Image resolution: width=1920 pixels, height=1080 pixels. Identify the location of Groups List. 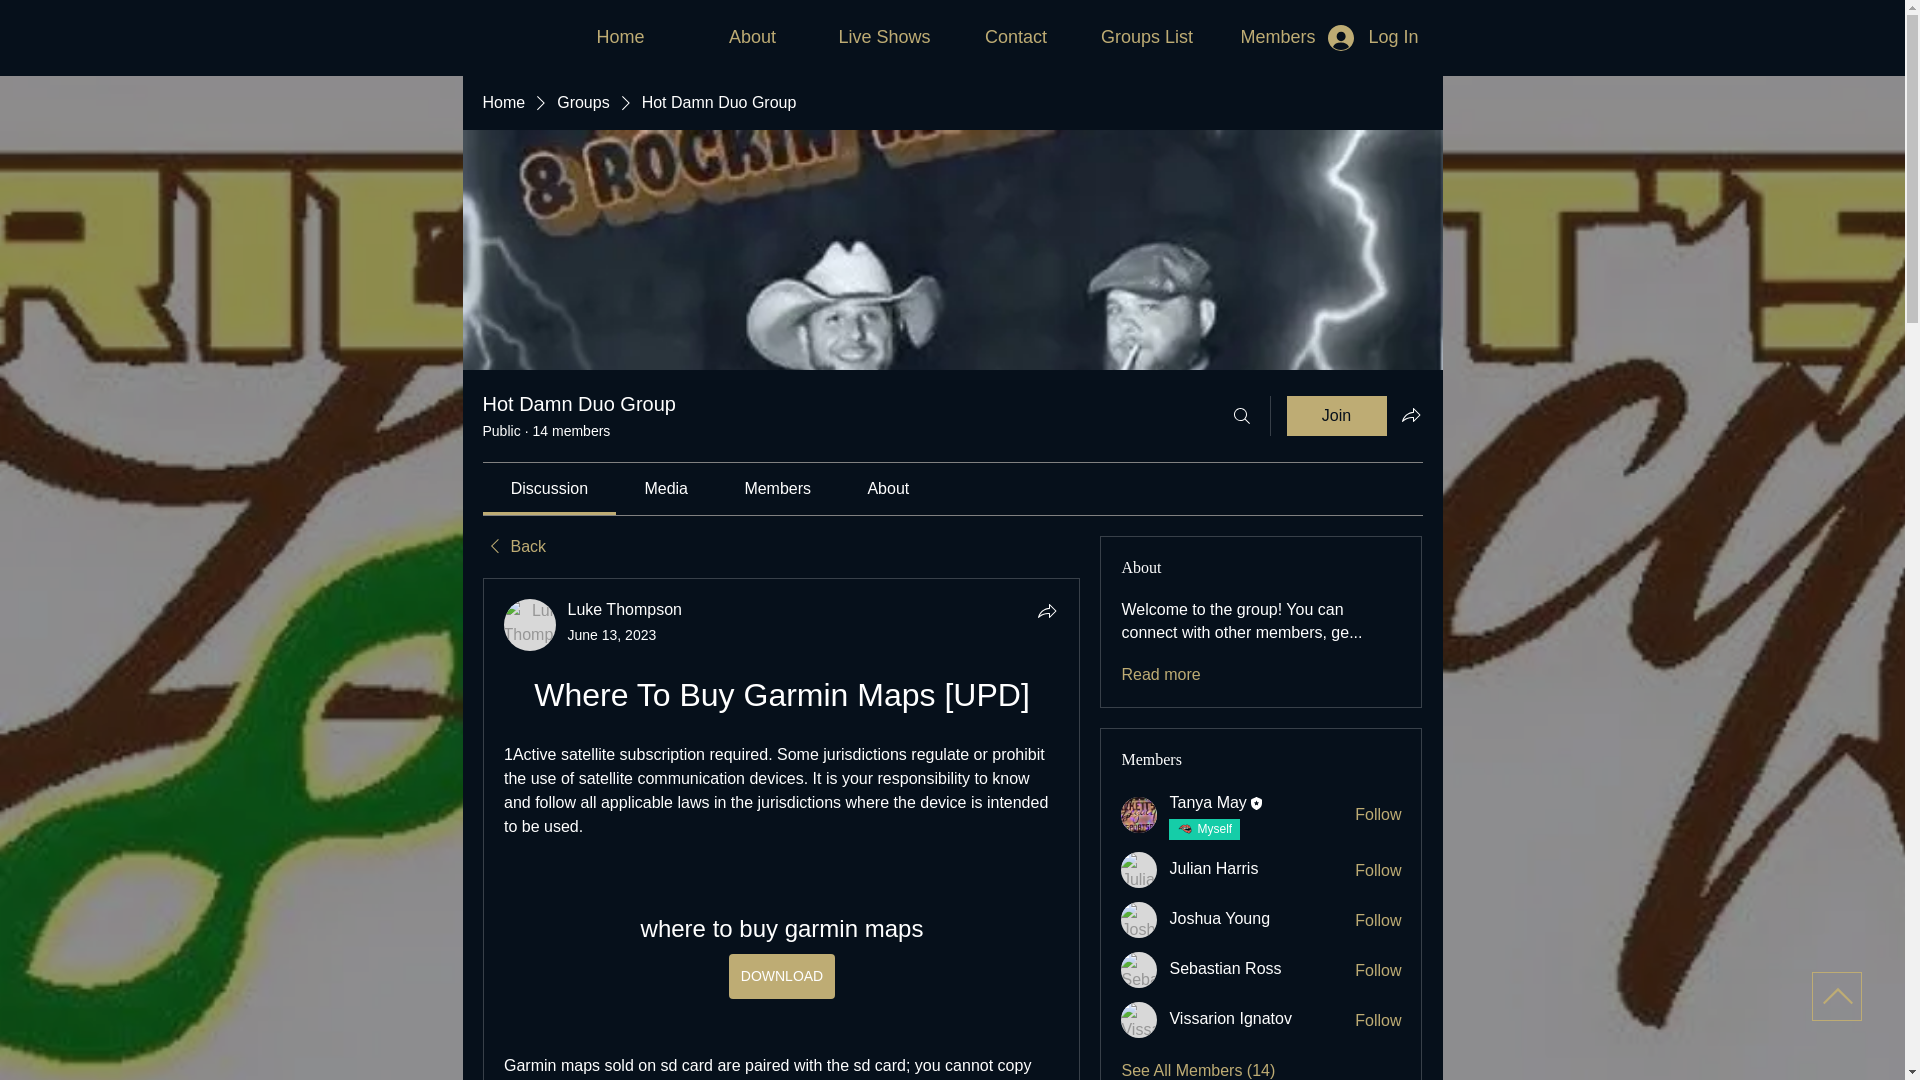
(1148, 36).